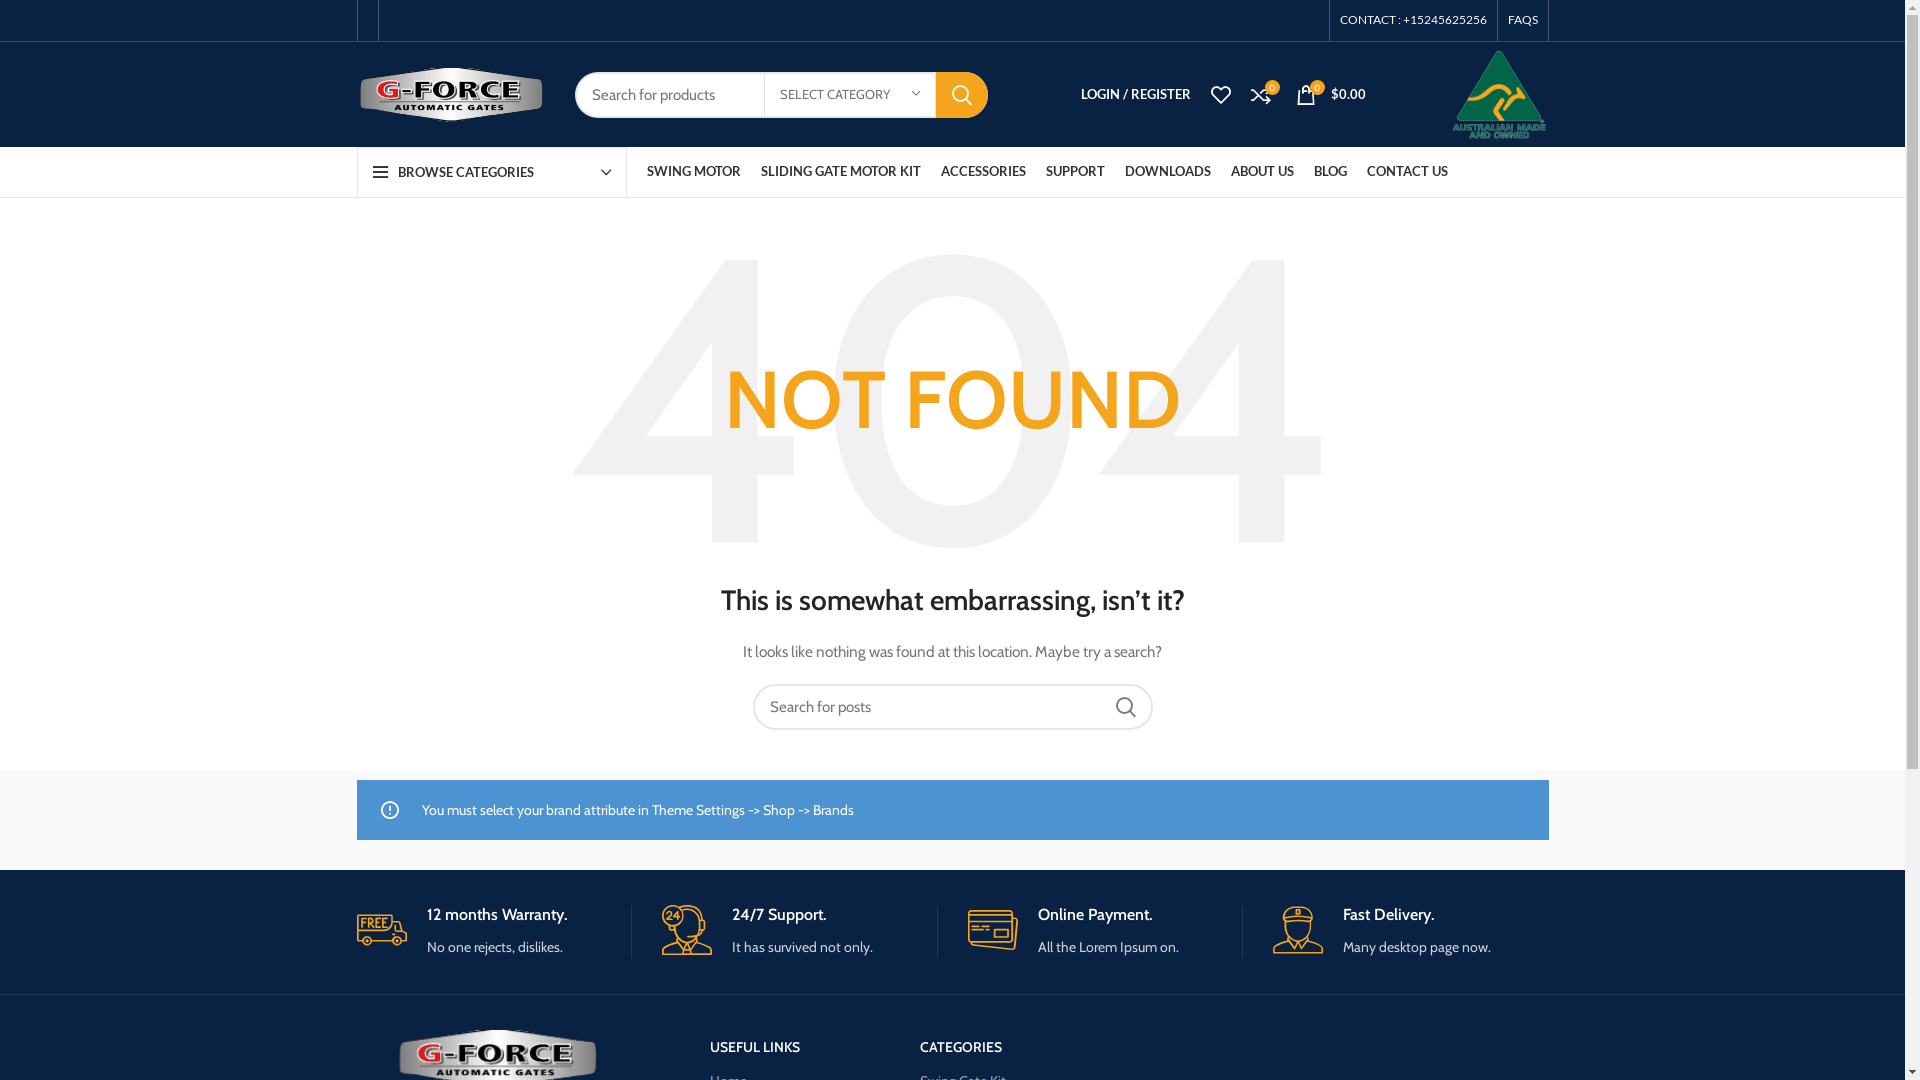  I want to click on 0, so click(1260, 94).